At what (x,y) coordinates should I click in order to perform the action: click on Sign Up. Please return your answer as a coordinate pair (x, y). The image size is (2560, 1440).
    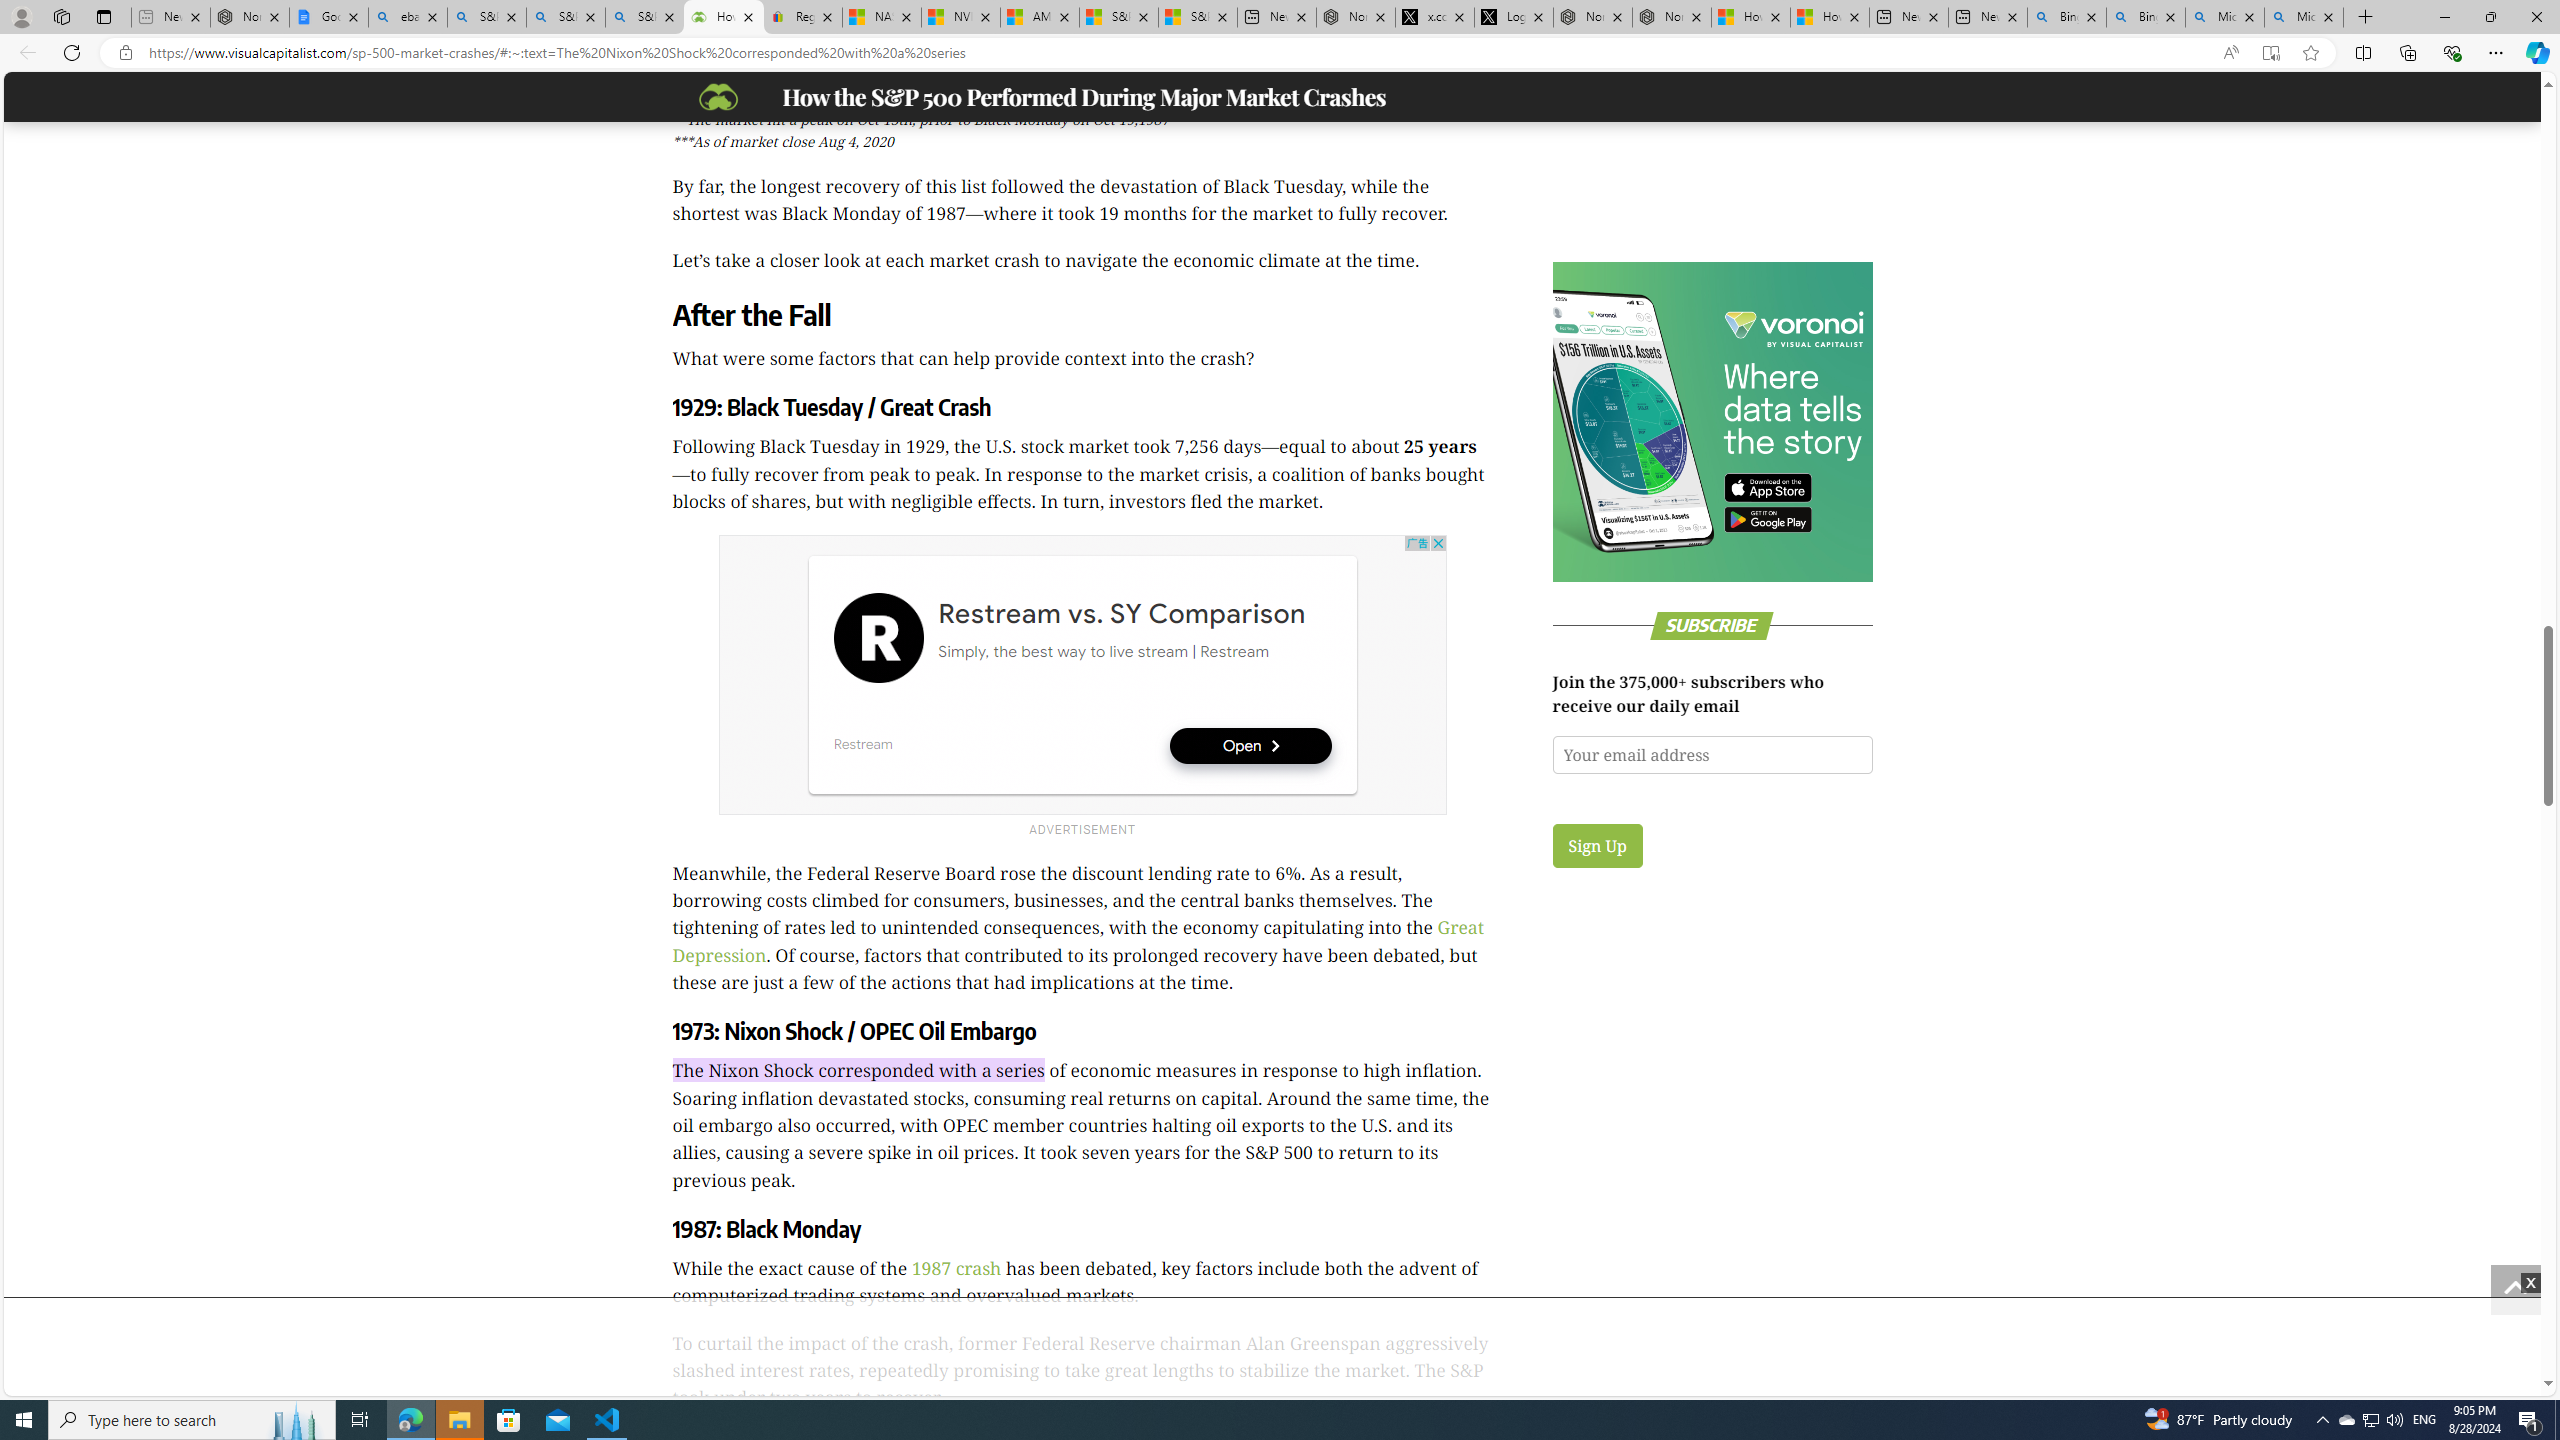
    Looking at the image, I should click on (1597, 846).